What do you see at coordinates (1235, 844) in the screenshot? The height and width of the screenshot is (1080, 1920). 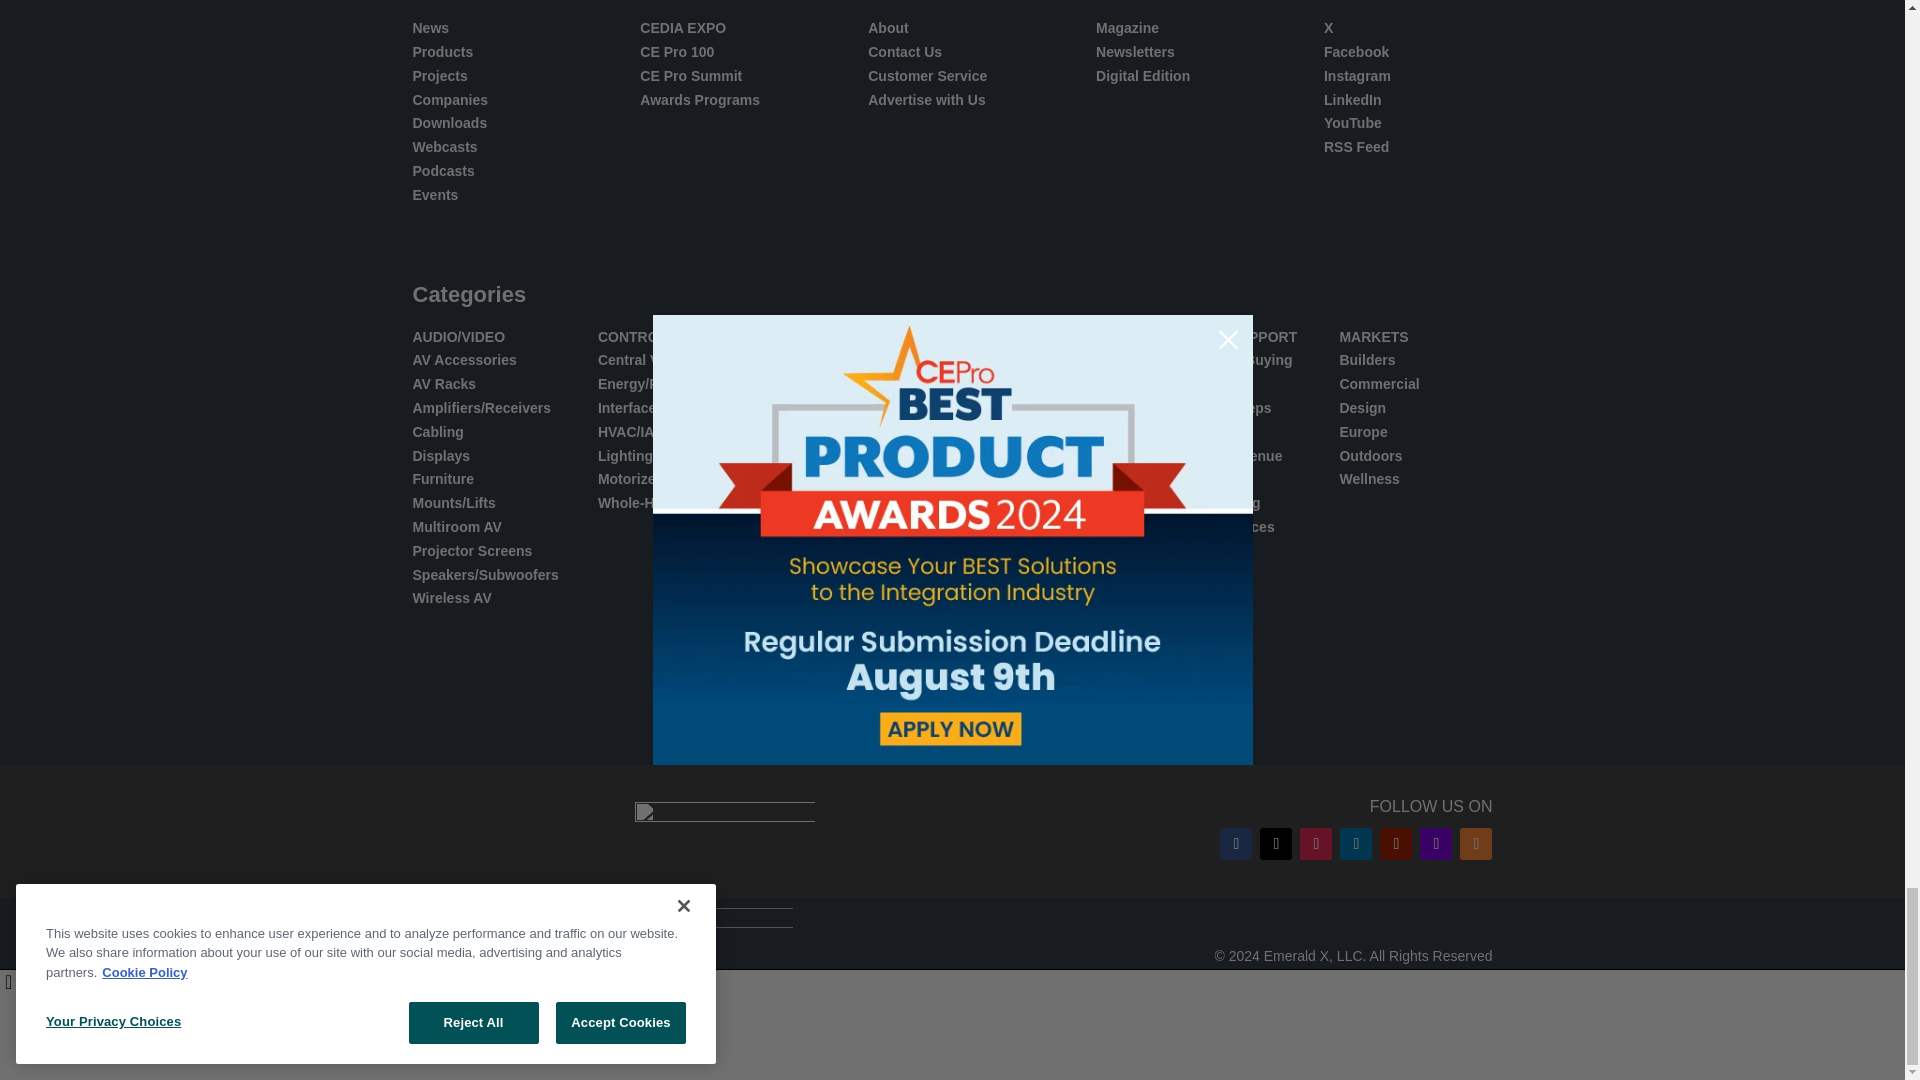 I see `Follow on Facebook` at bounding box center [1235, 844].